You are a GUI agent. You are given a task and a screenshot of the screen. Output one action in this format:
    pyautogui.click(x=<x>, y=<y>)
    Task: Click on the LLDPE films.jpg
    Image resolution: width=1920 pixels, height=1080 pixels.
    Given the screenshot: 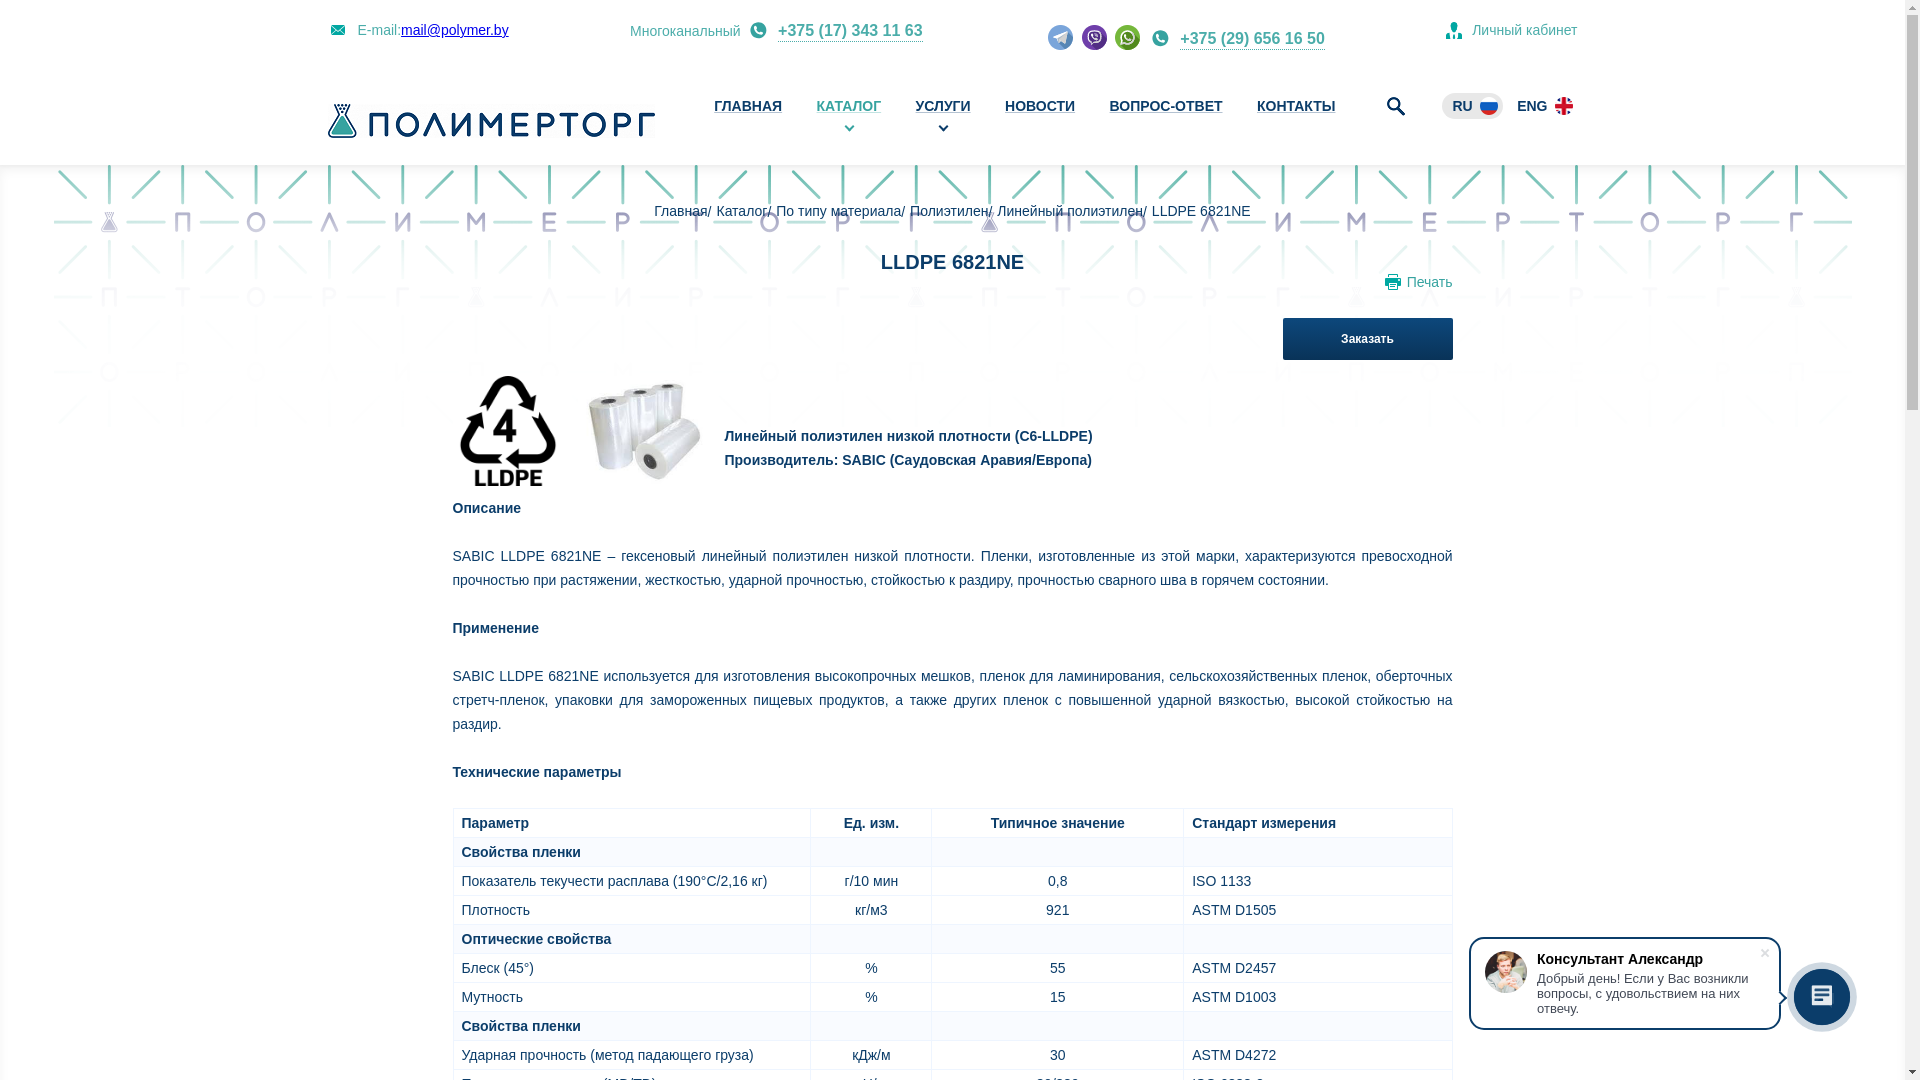 What is the action you would take?
    pyautogui.click(x=644, y=431)
    